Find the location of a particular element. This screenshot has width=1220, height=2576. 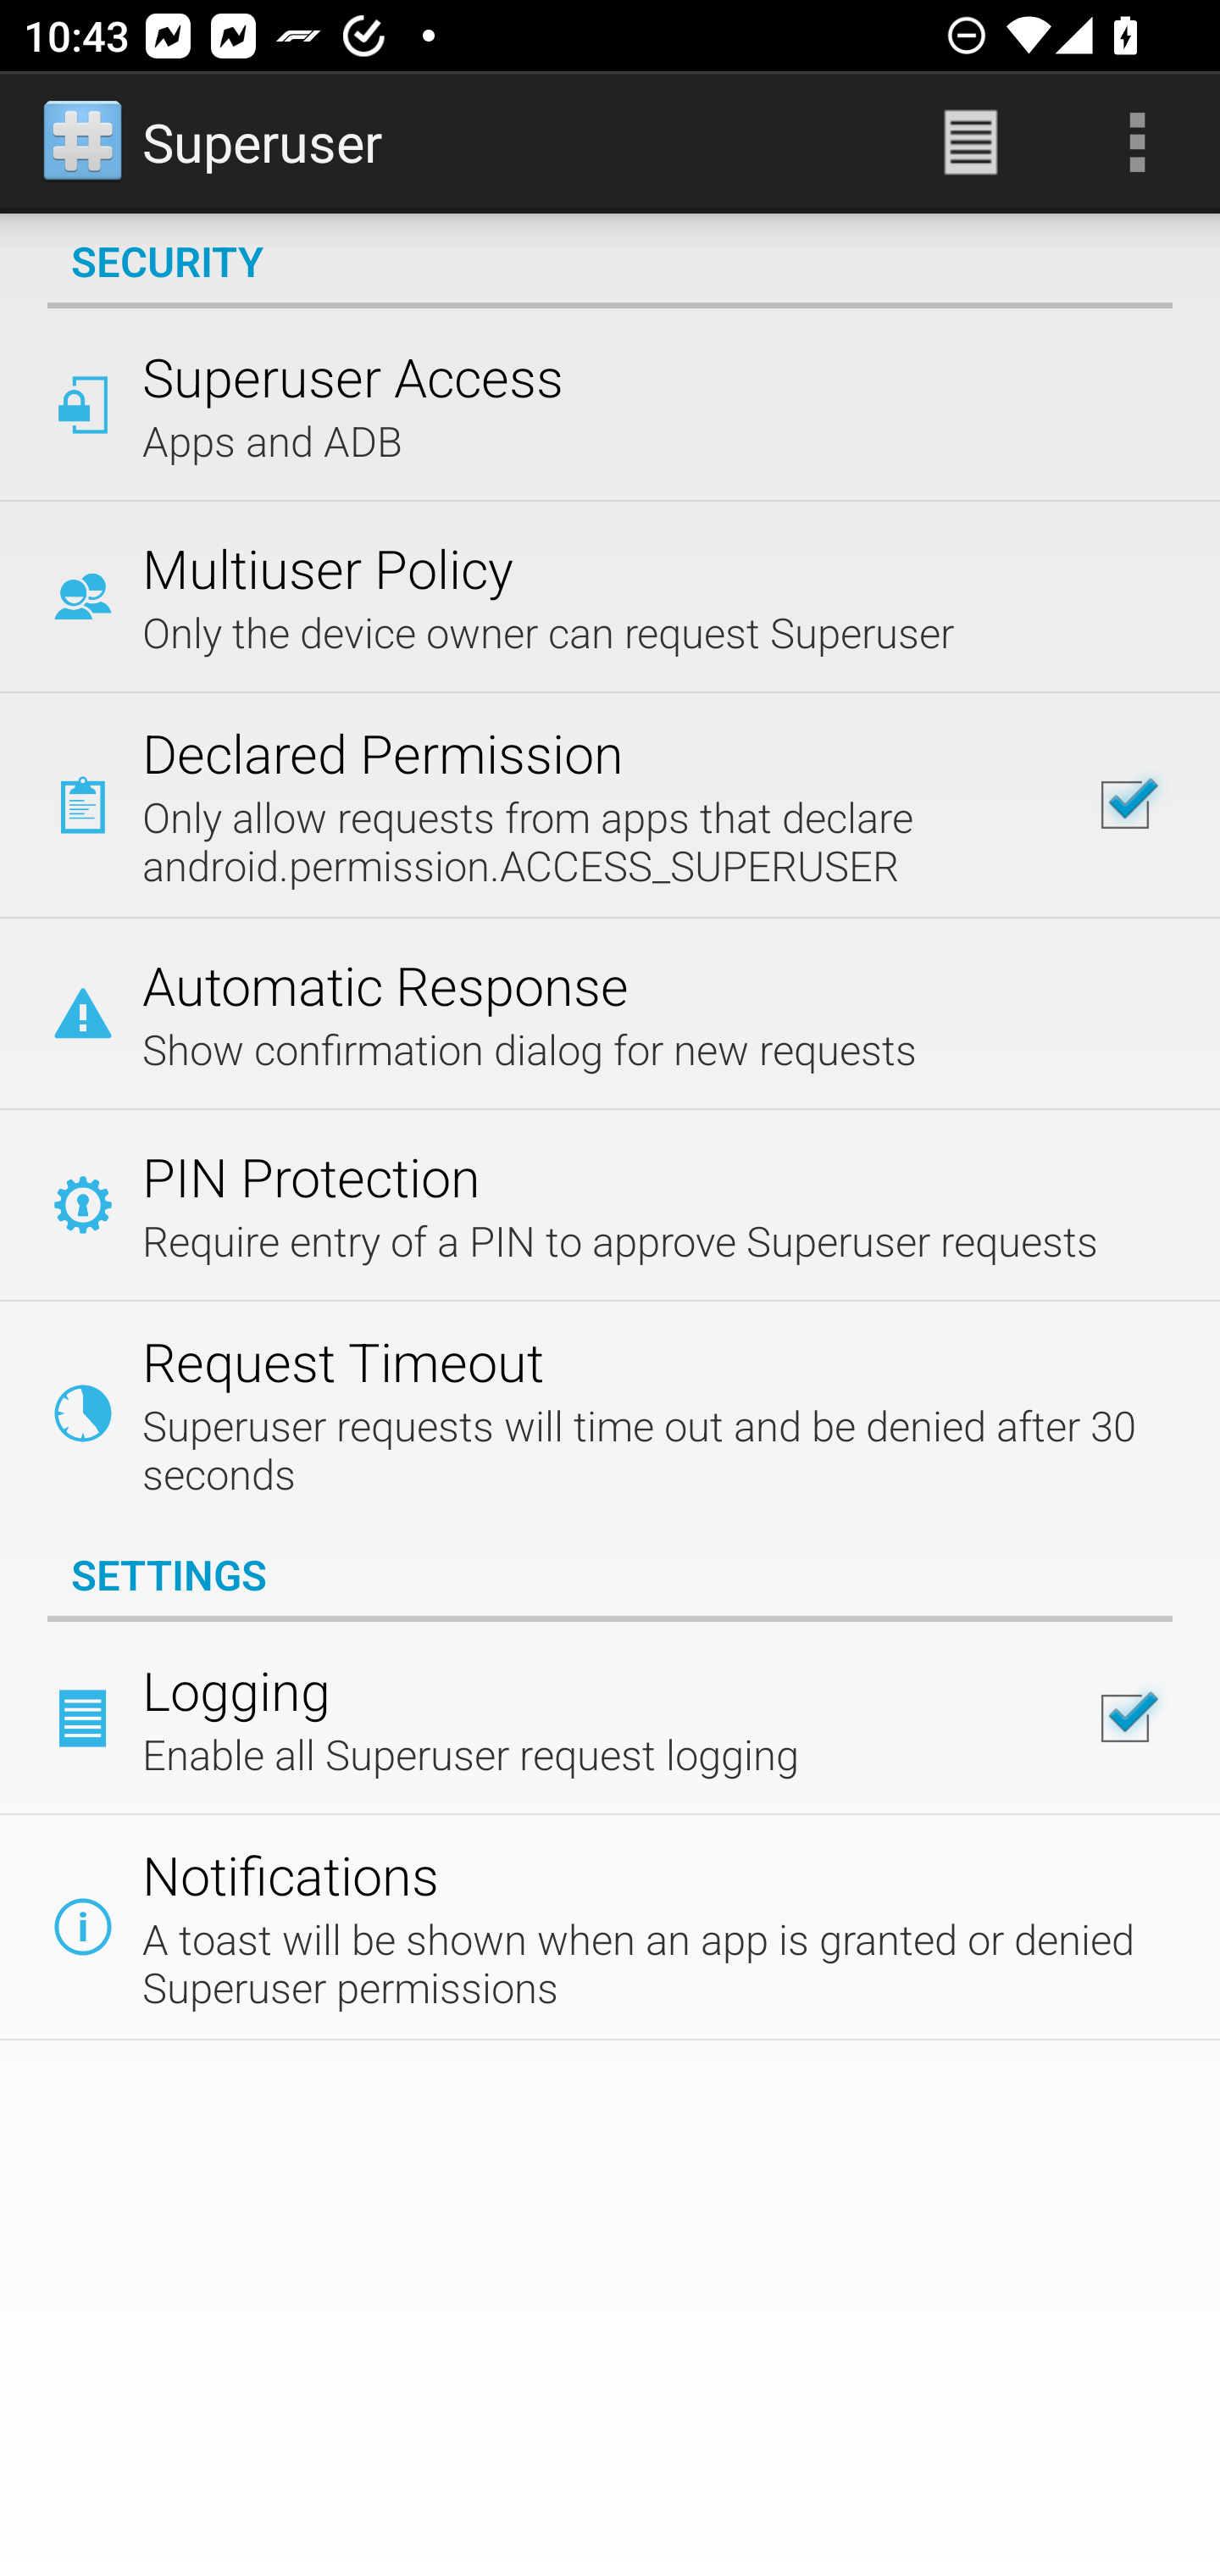

Superuser is located at coordinates (214, 142).